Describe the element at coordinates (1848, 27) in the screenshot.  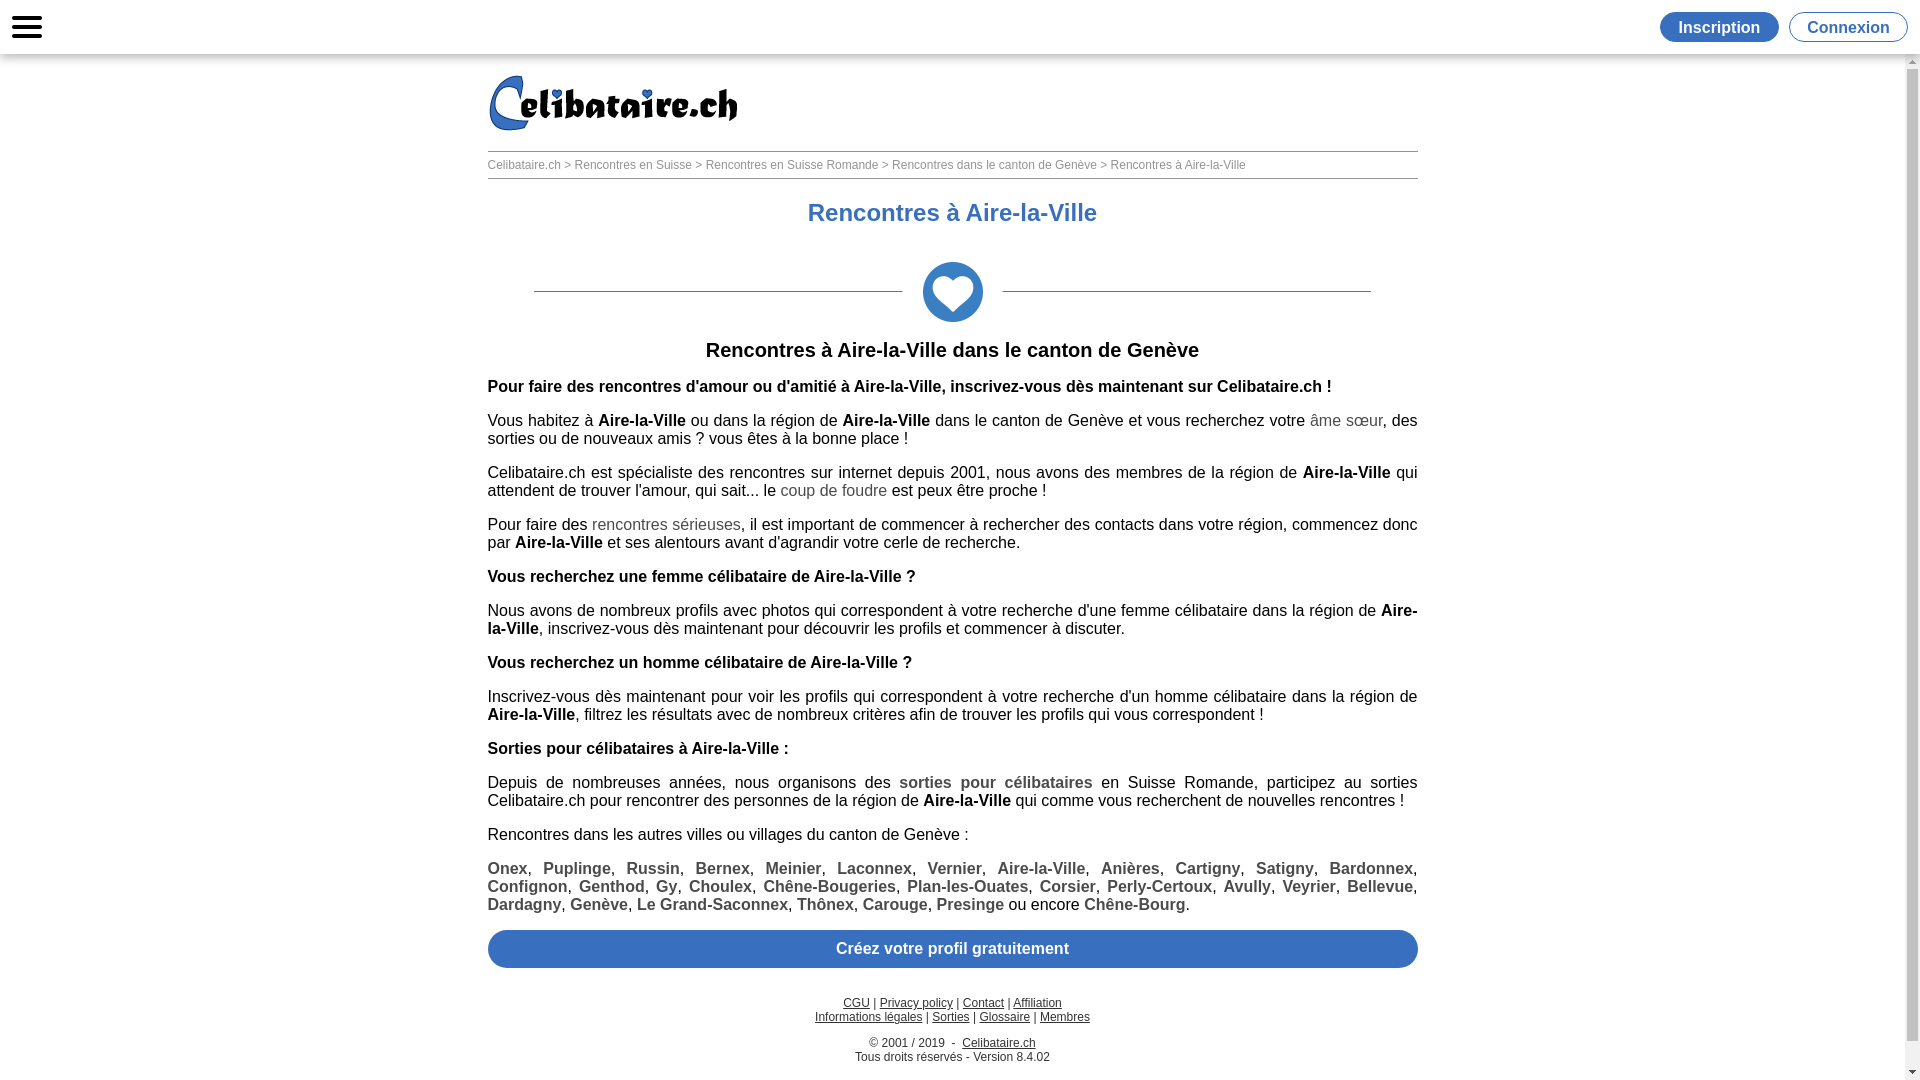
I see `Connexion` at that location.